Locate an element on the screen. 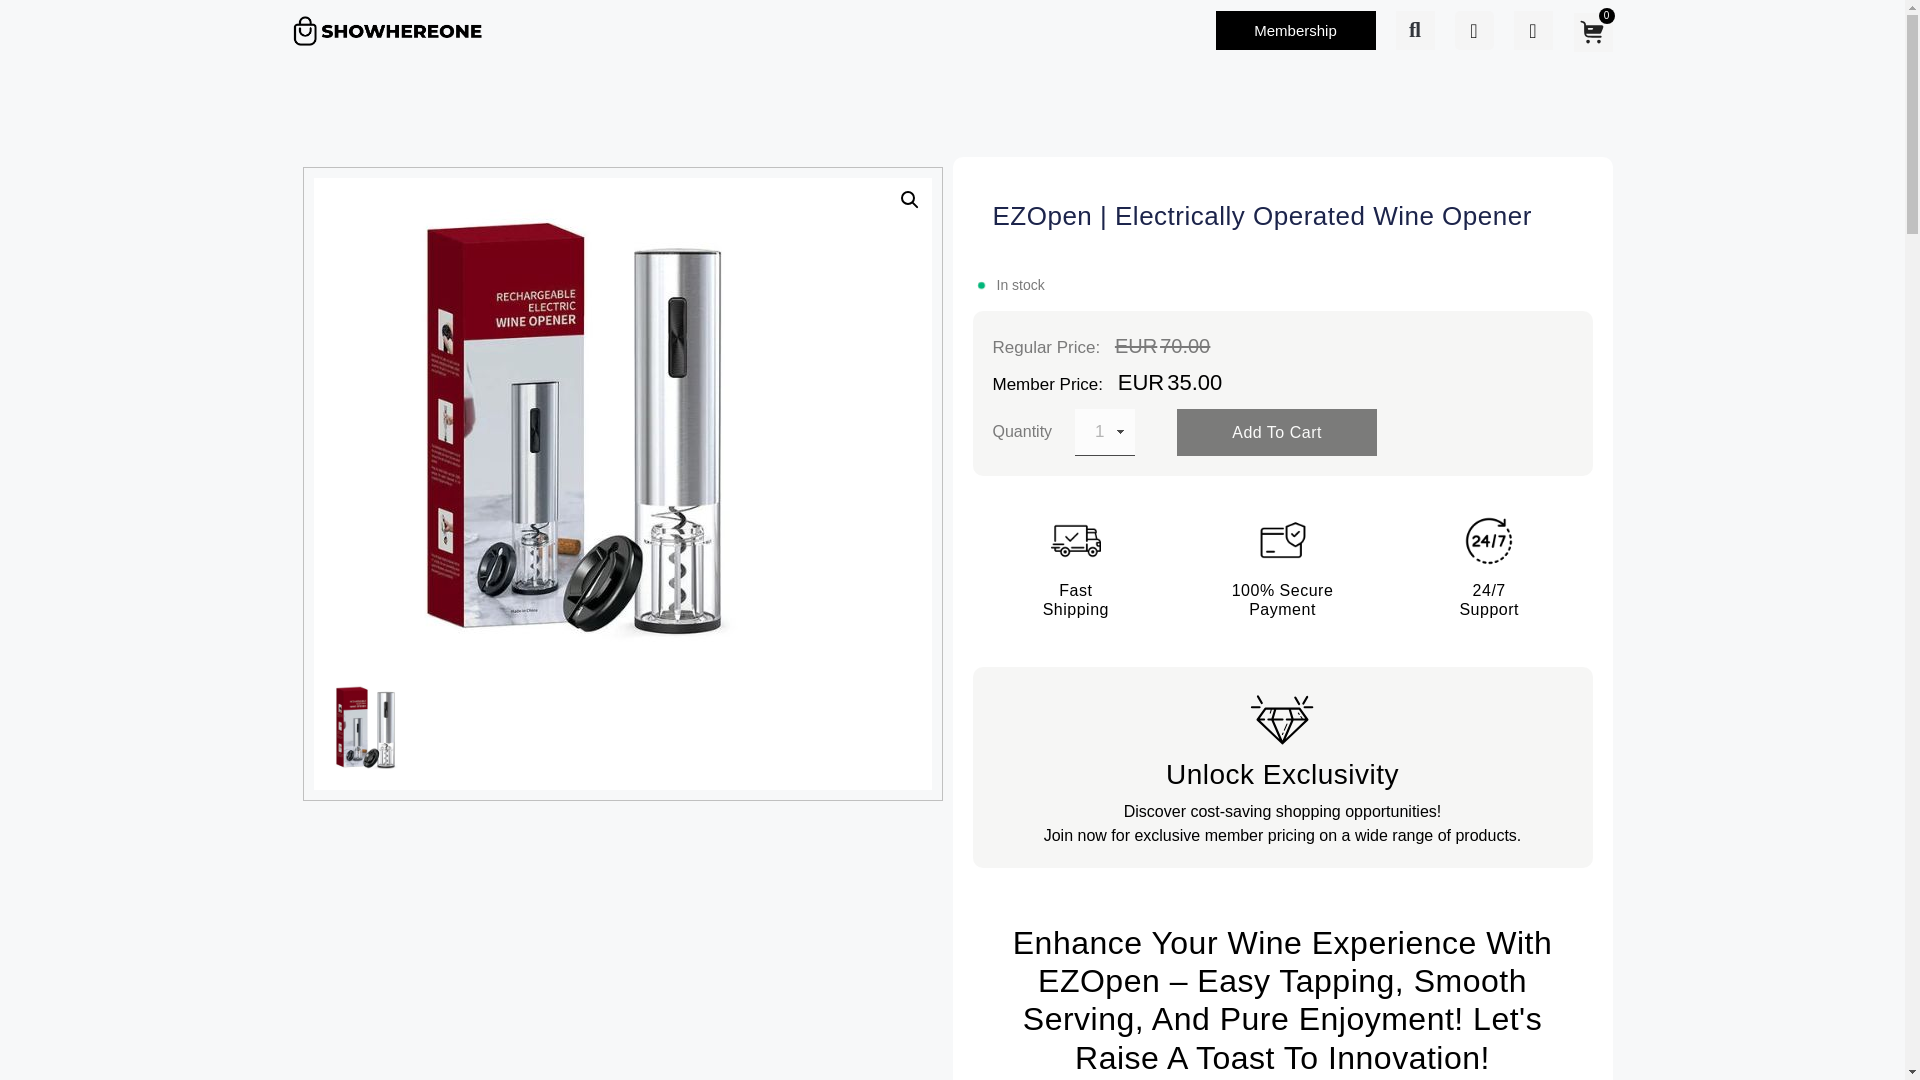  Membership is located at coordinates (1296, 30).